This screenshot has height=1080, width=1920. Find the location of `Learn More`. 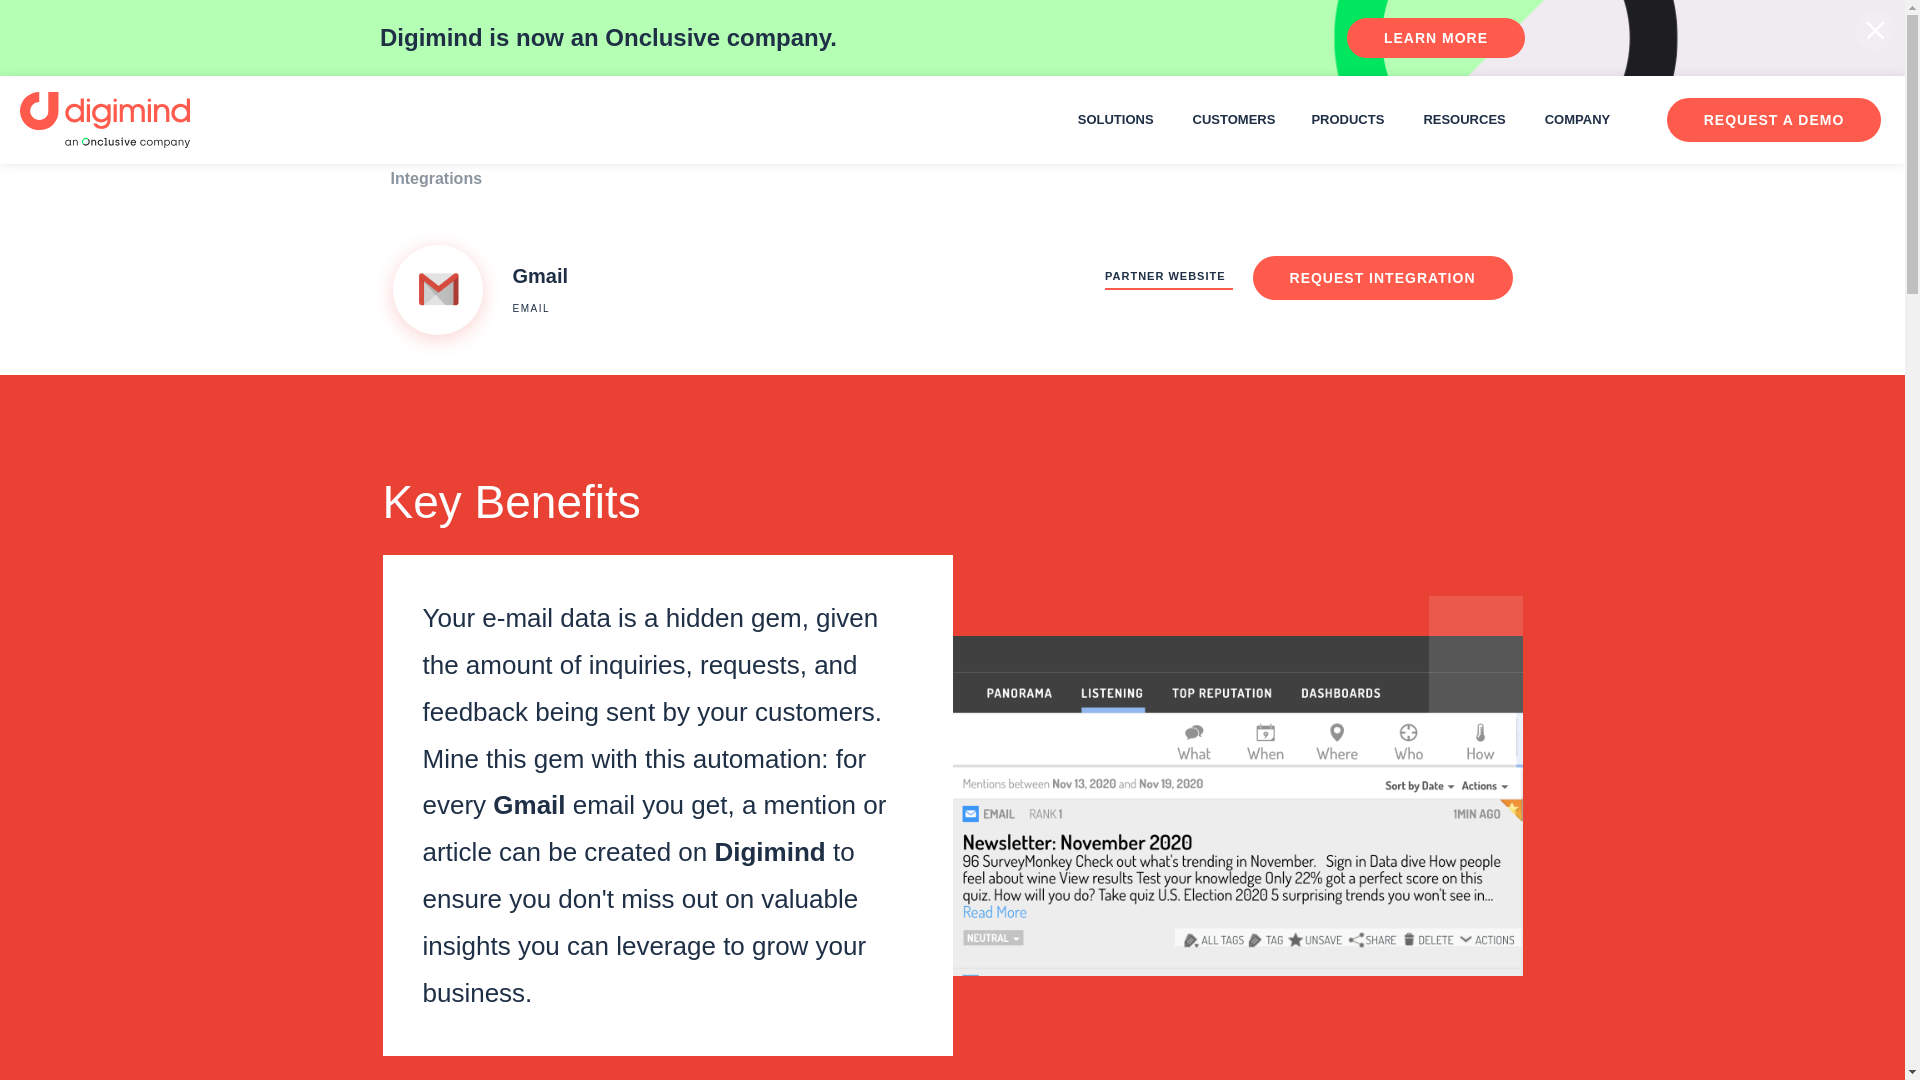

Learn More is located at coordinates (1436, 38).